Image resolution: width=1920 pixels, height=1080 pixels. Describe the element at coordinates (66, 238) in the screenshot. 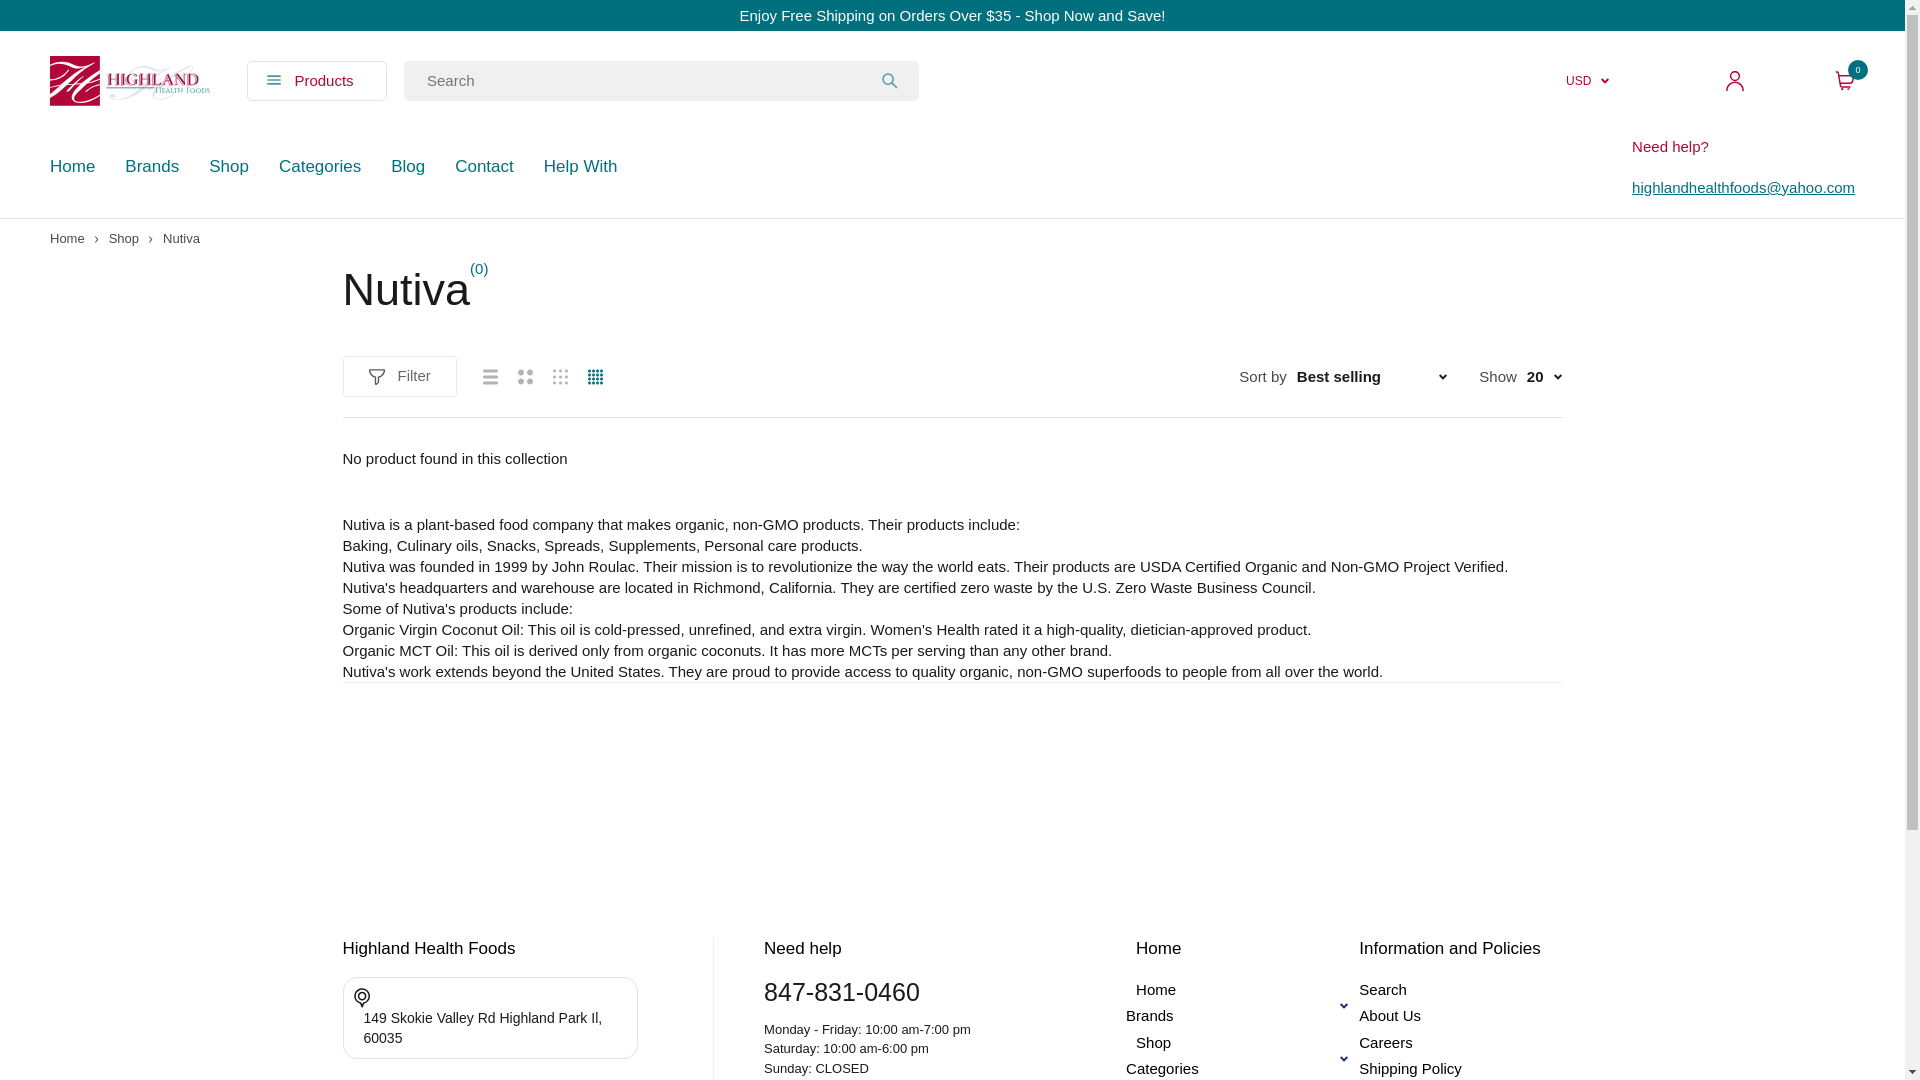

I see `Home` at that location.